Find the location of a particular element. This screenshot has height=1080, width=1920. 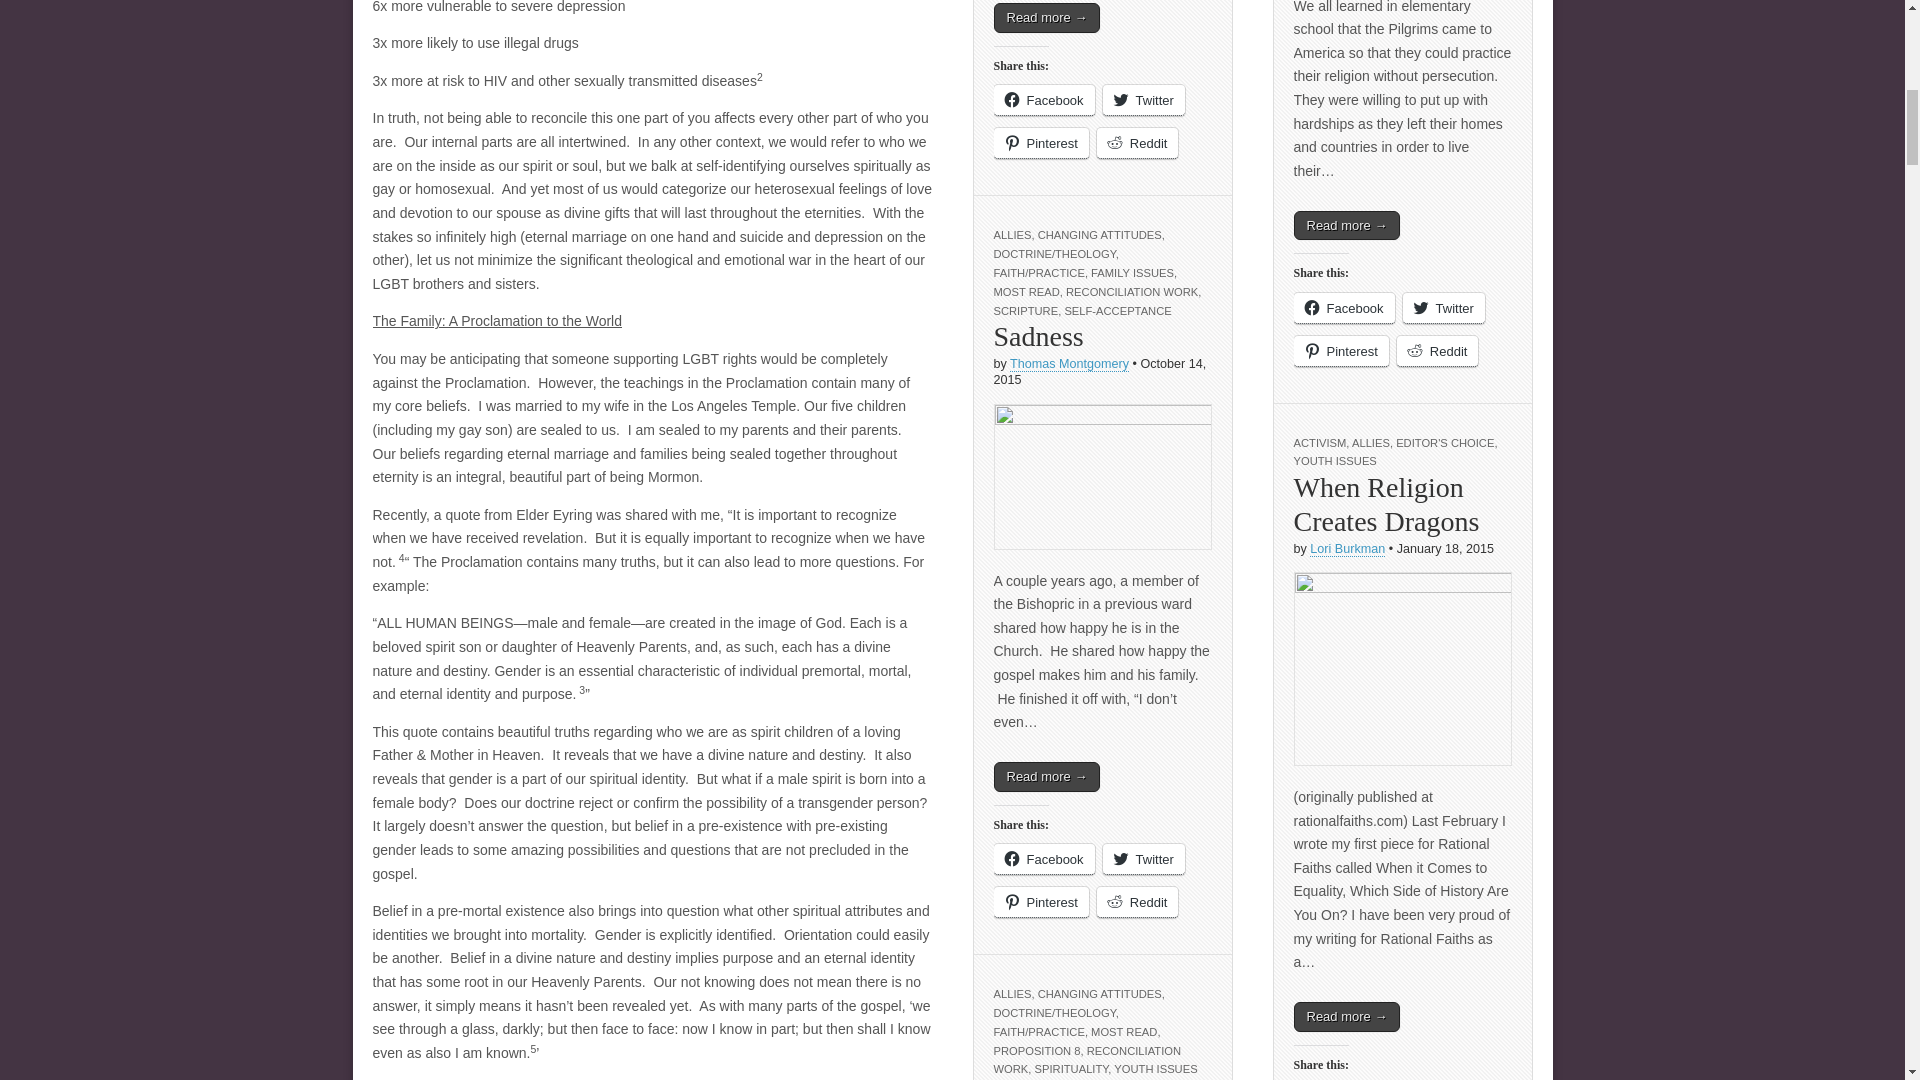

Click to share on Pinterest is located at coordinates (1041, 143).